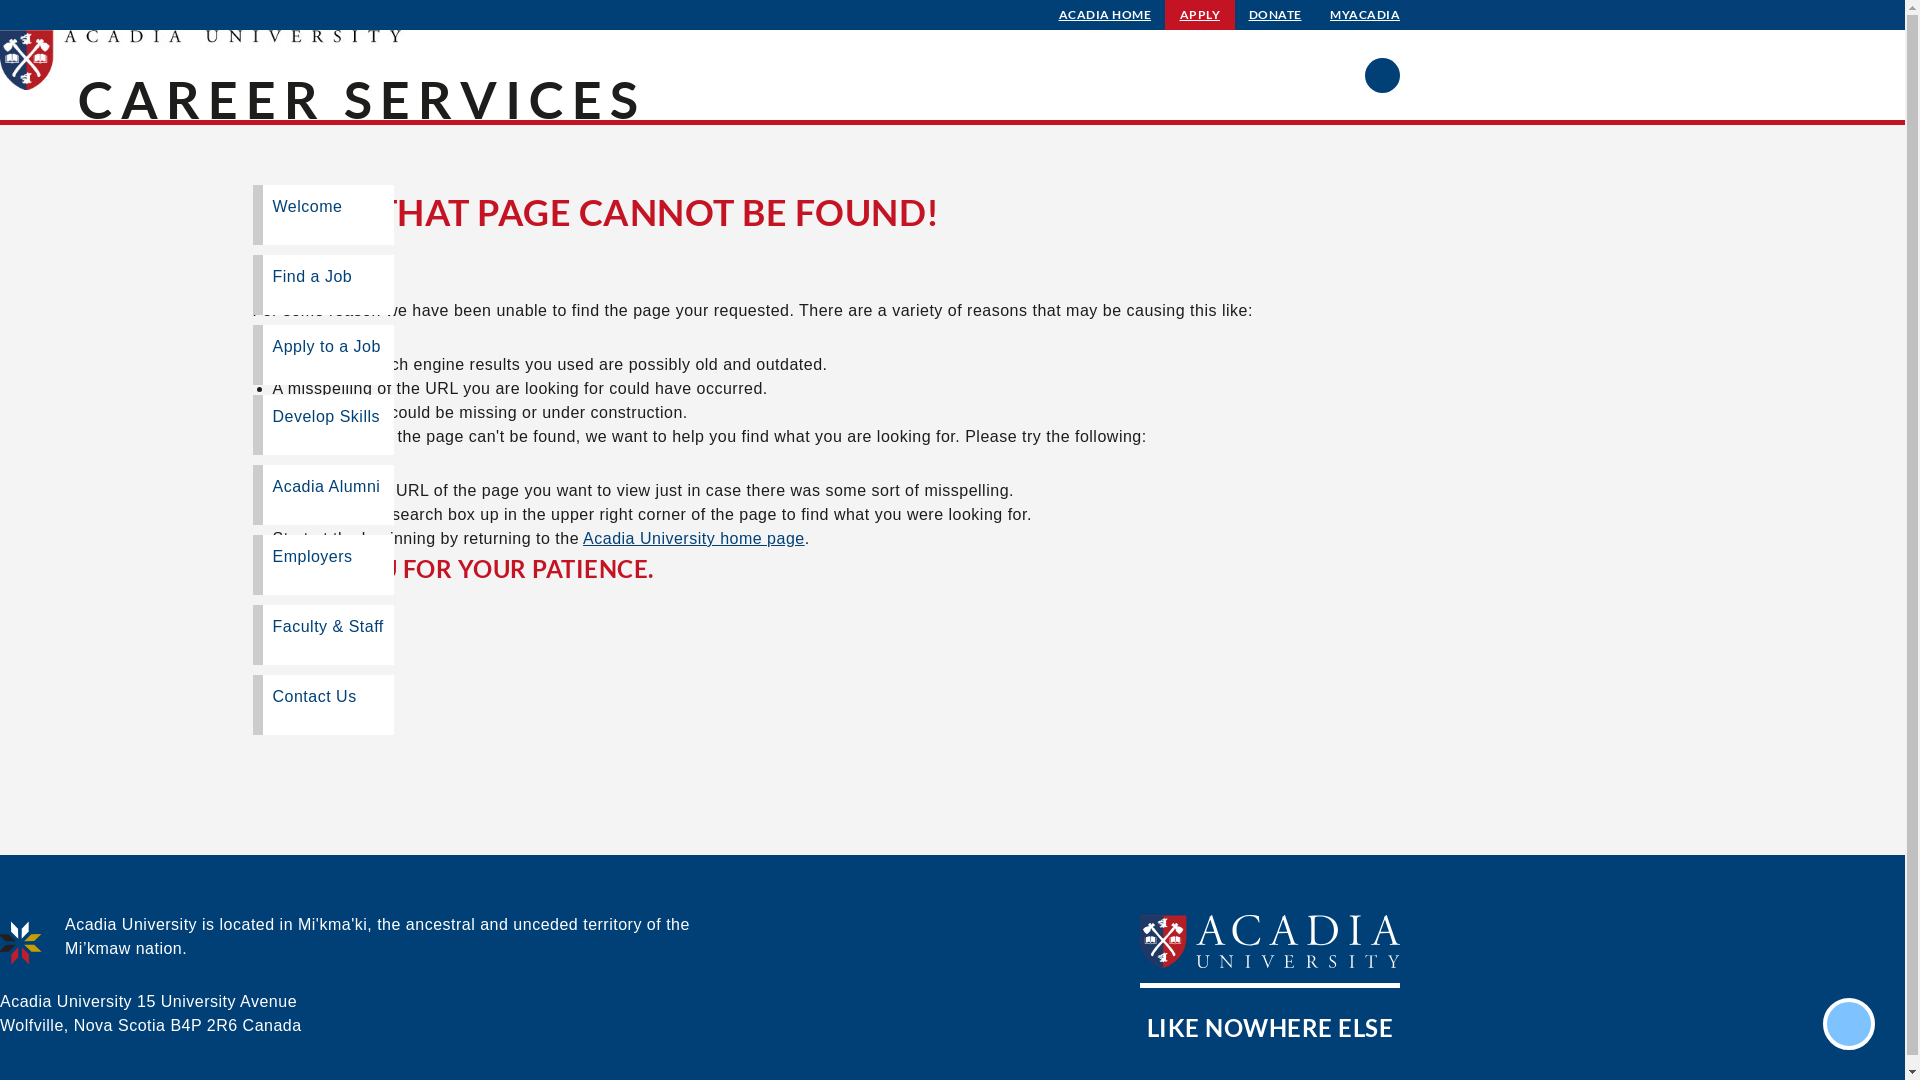 The width and height of the screenshot is (1920, 1080). Describe the element at coordinates (362, 99) in the screenshot. I see `CAREER SERVICES` at that location.